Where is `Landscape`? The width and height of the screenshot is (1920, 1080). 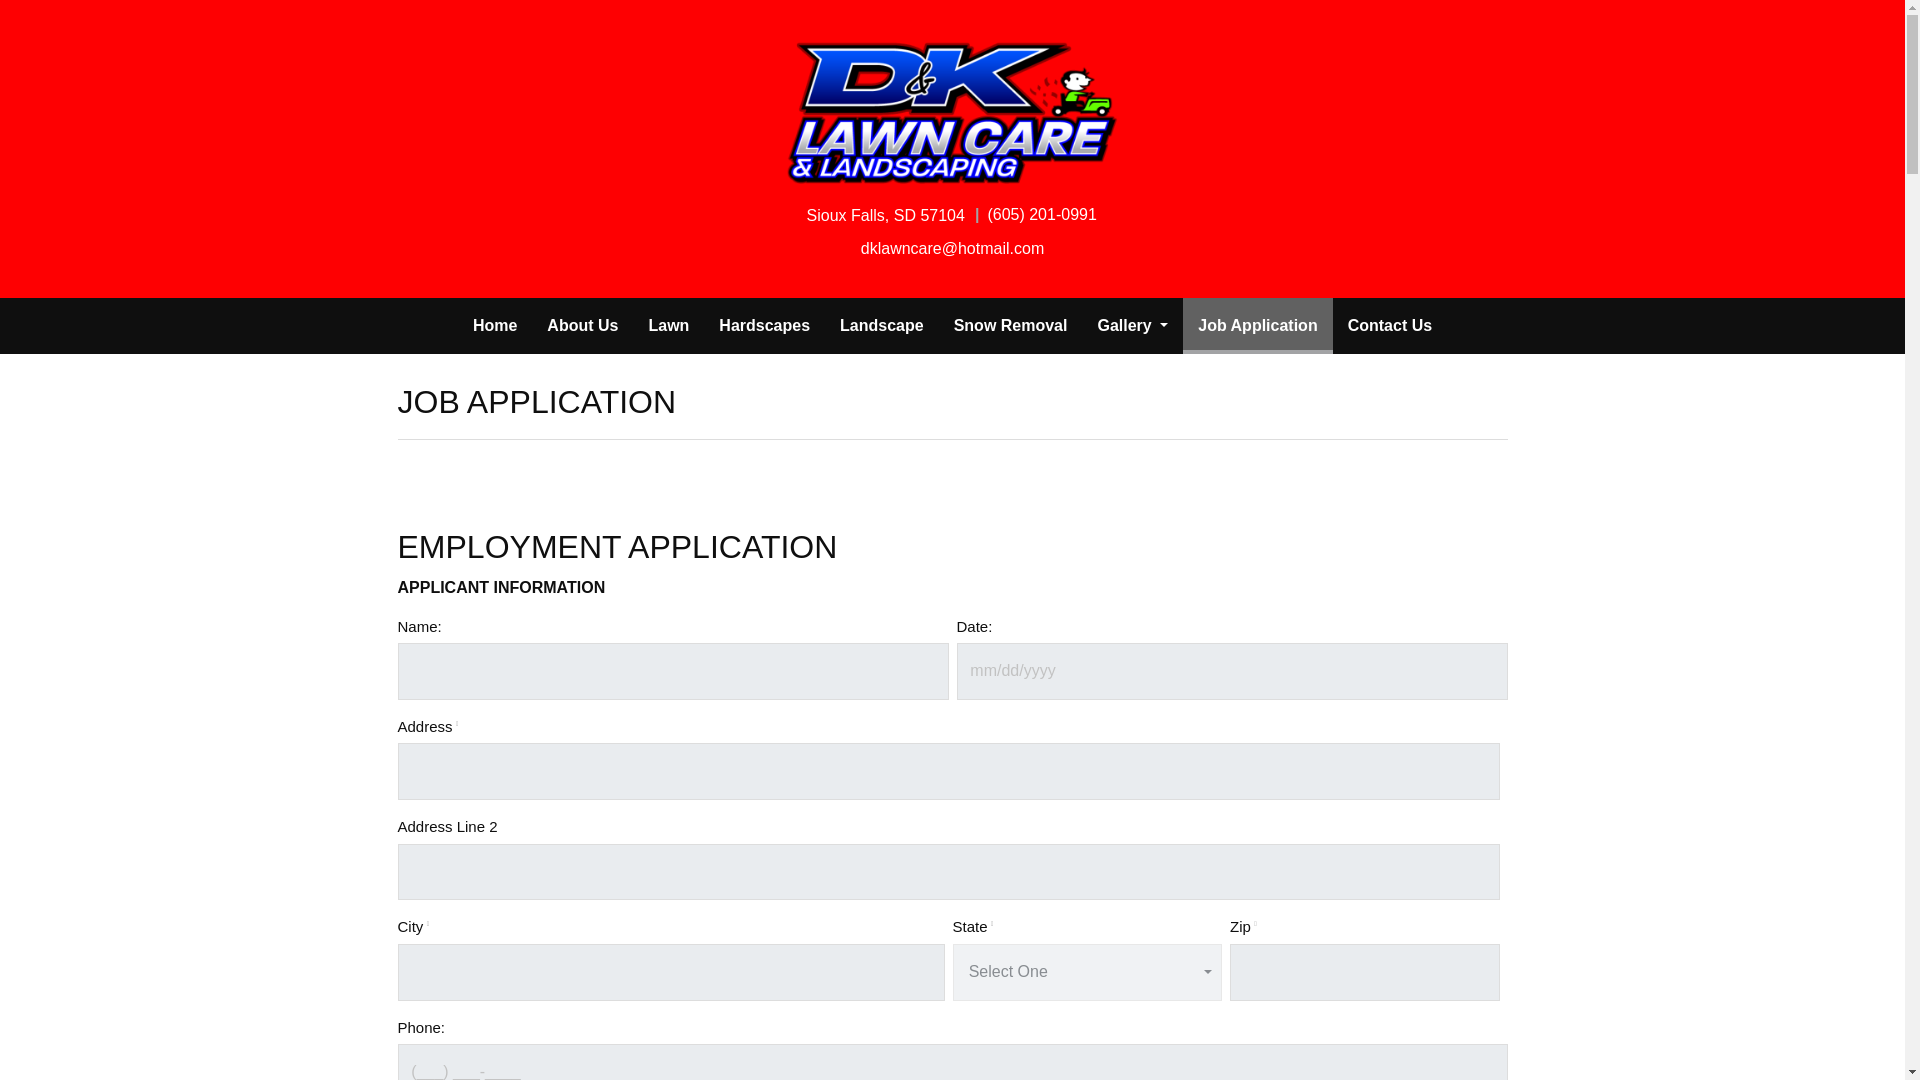
Landscape is located at coordinates (882, 326).